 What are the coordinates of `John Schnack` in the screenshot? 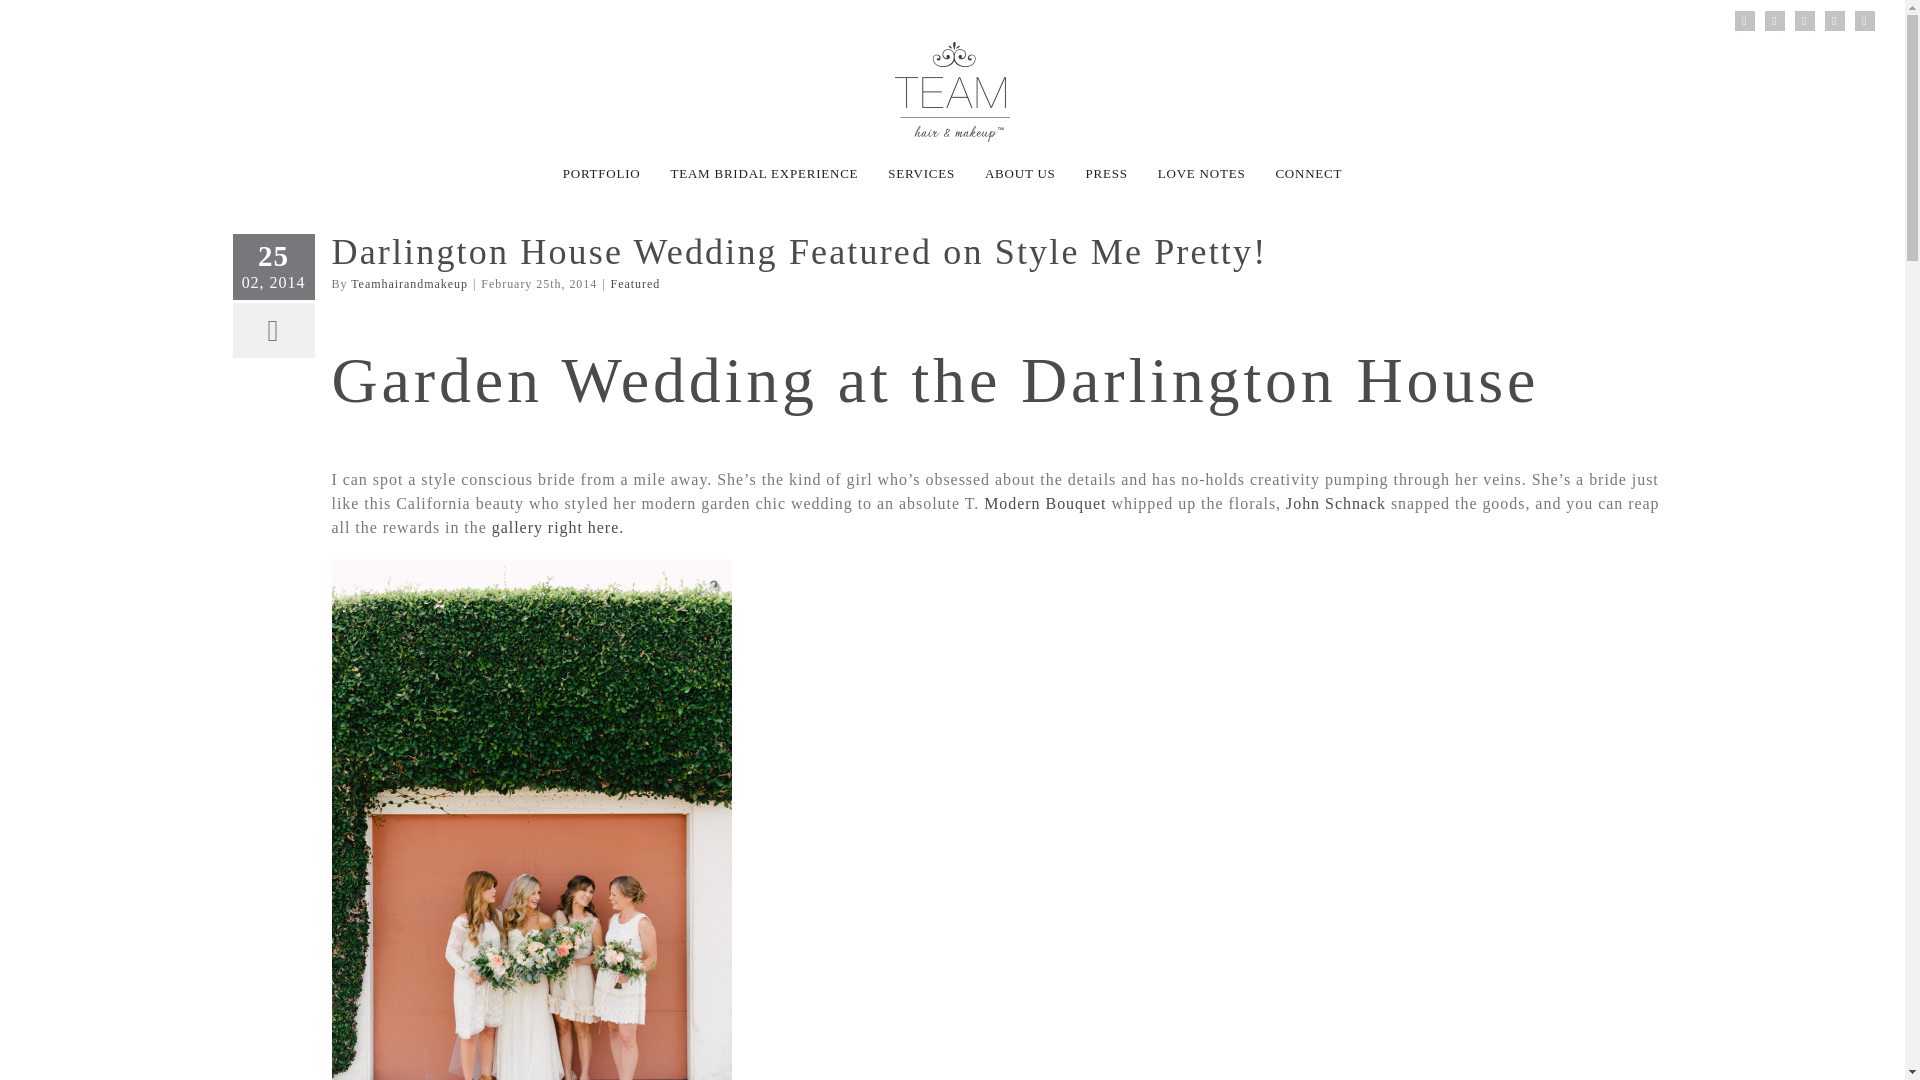 It's located at (1336, 502).